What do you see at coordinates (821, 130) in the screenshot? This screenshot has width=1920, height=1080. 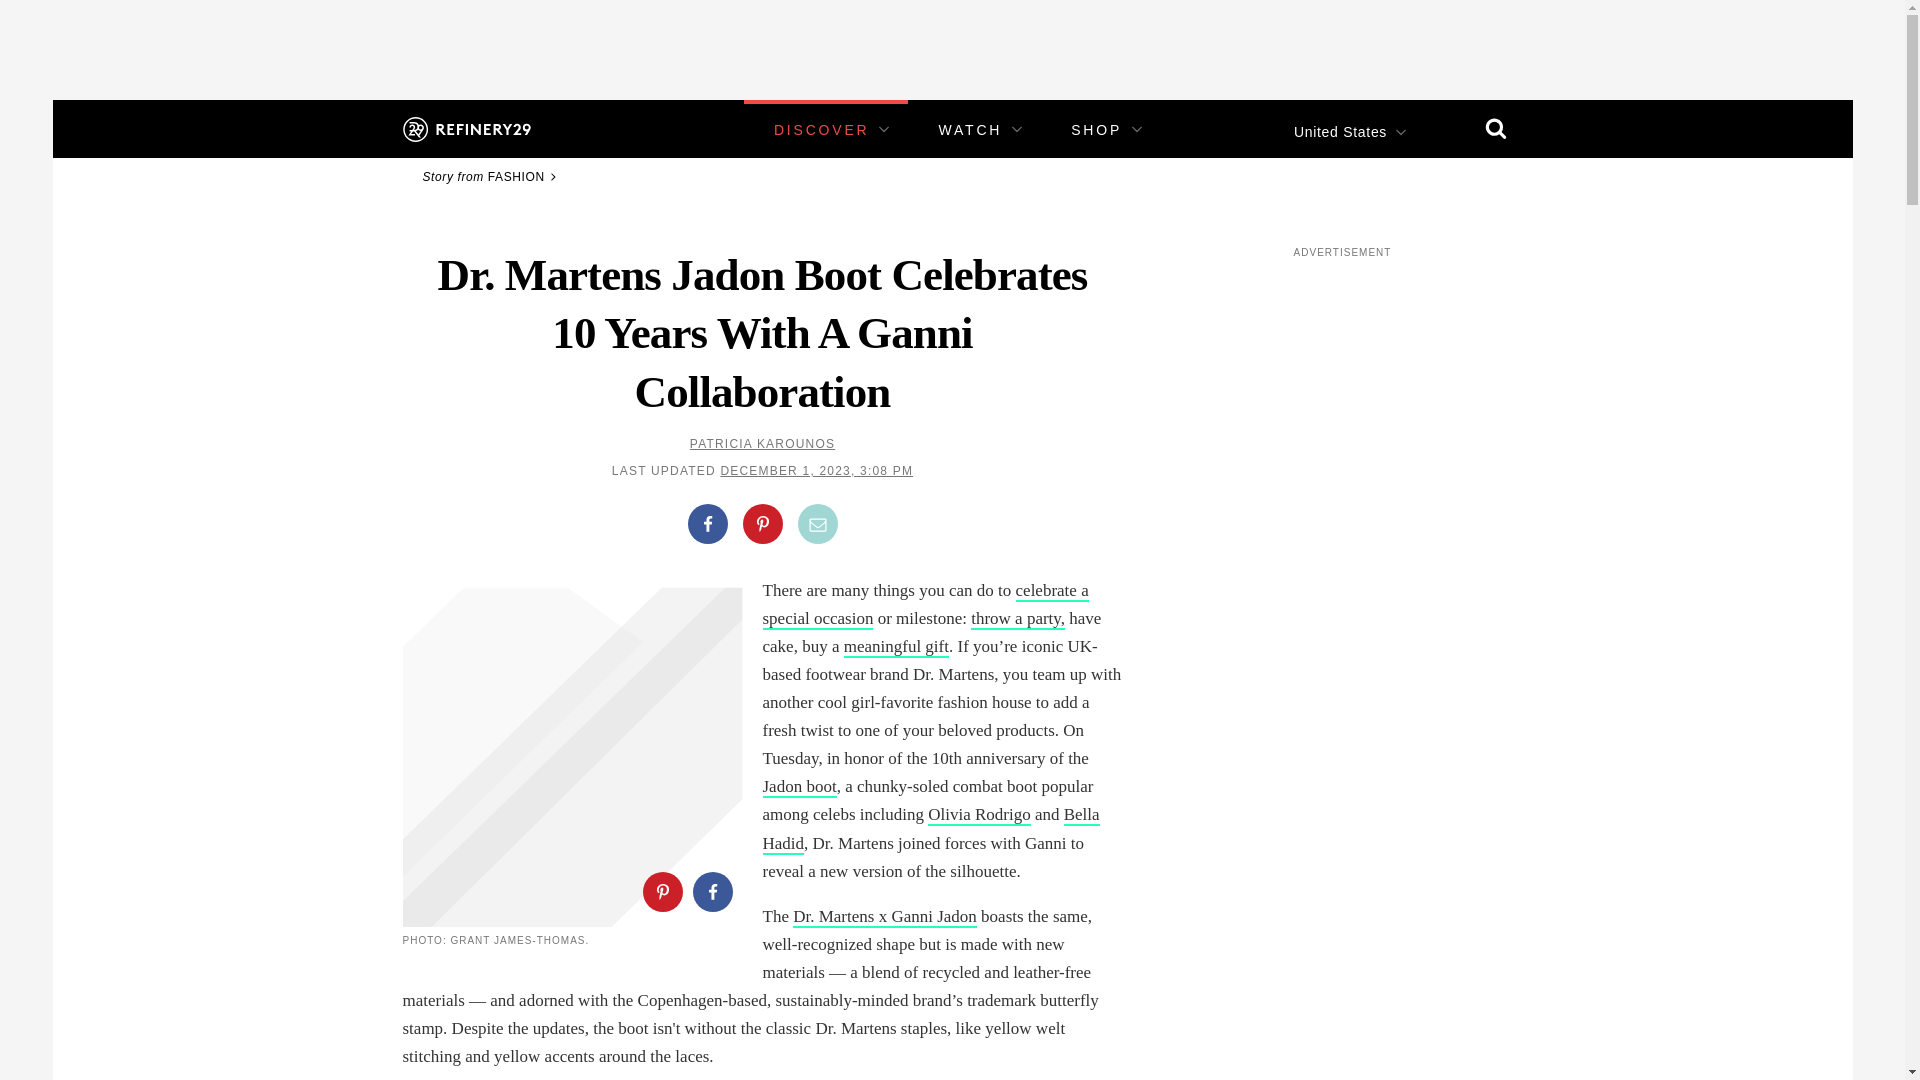 I see `DISCOVER` at bounding box center [821, 130].